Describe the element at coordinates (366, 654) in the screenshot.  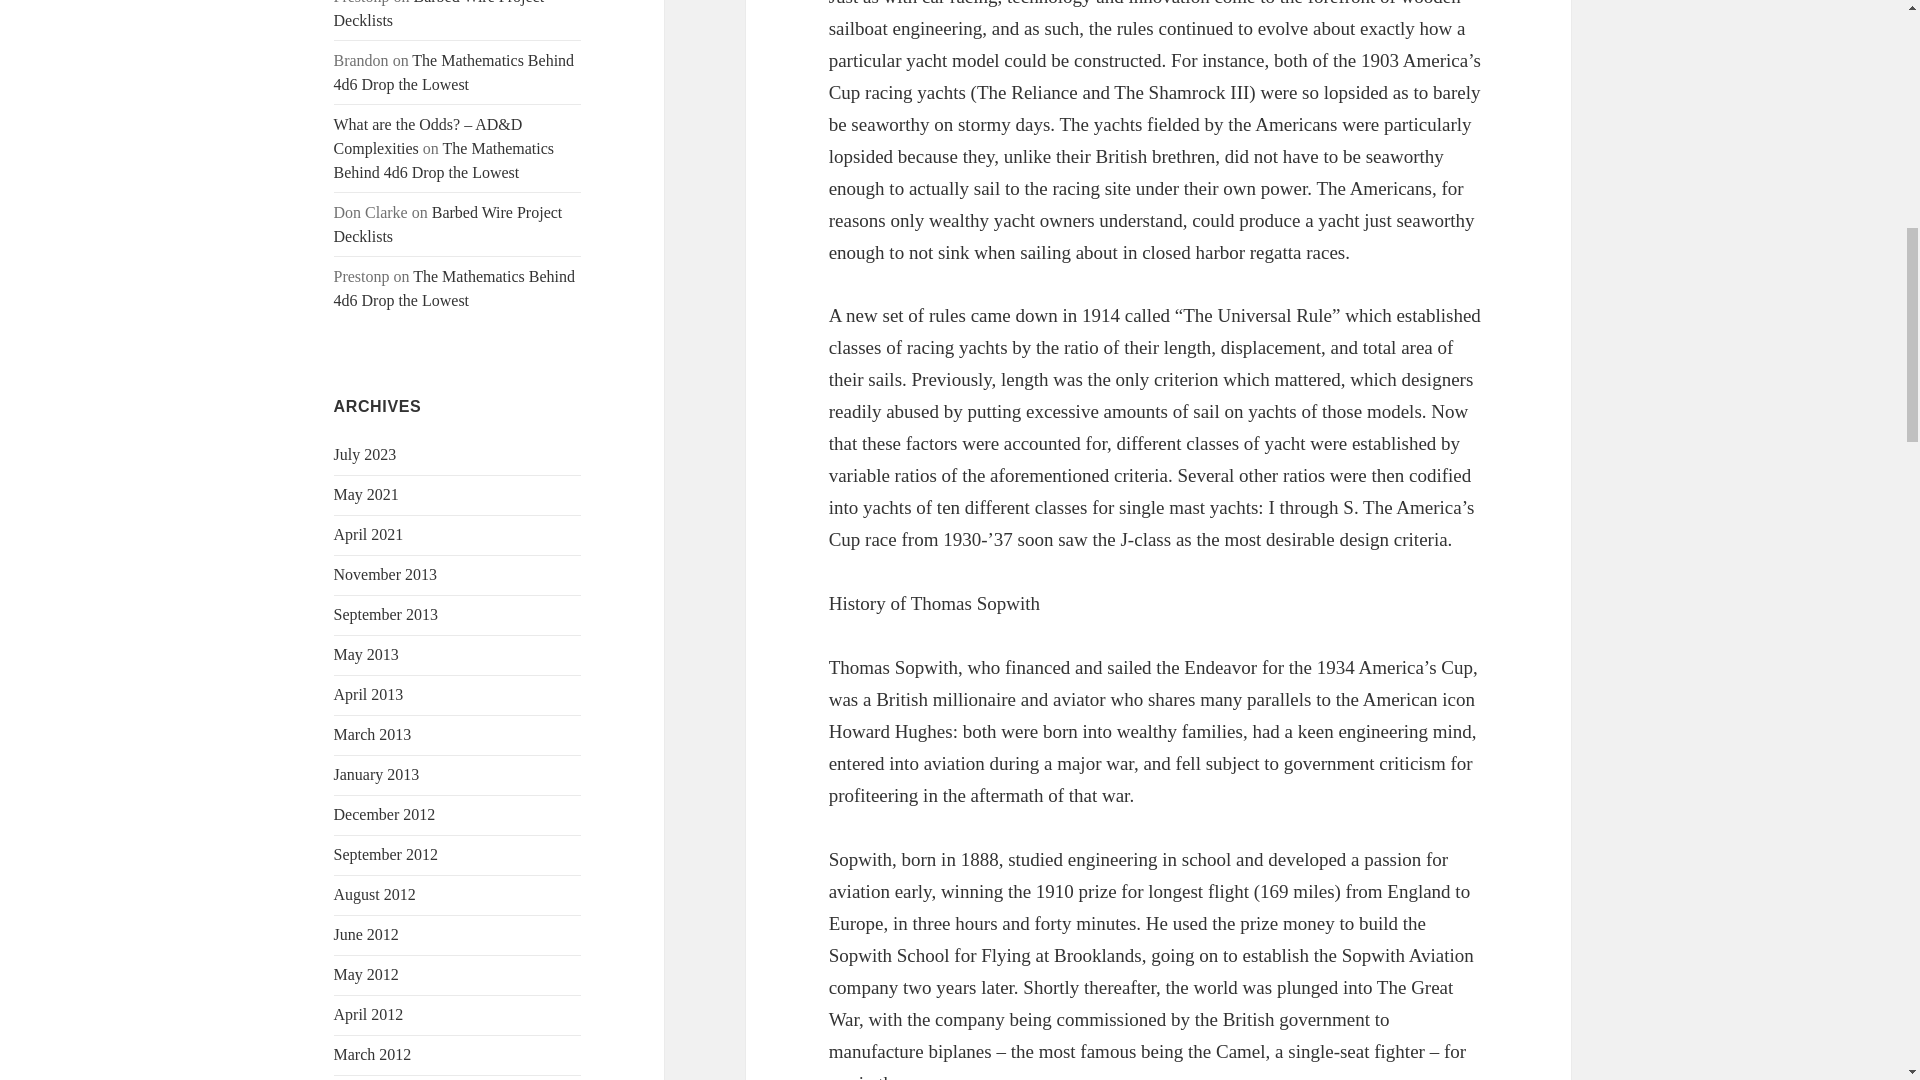
I see `May 2013` at that location.